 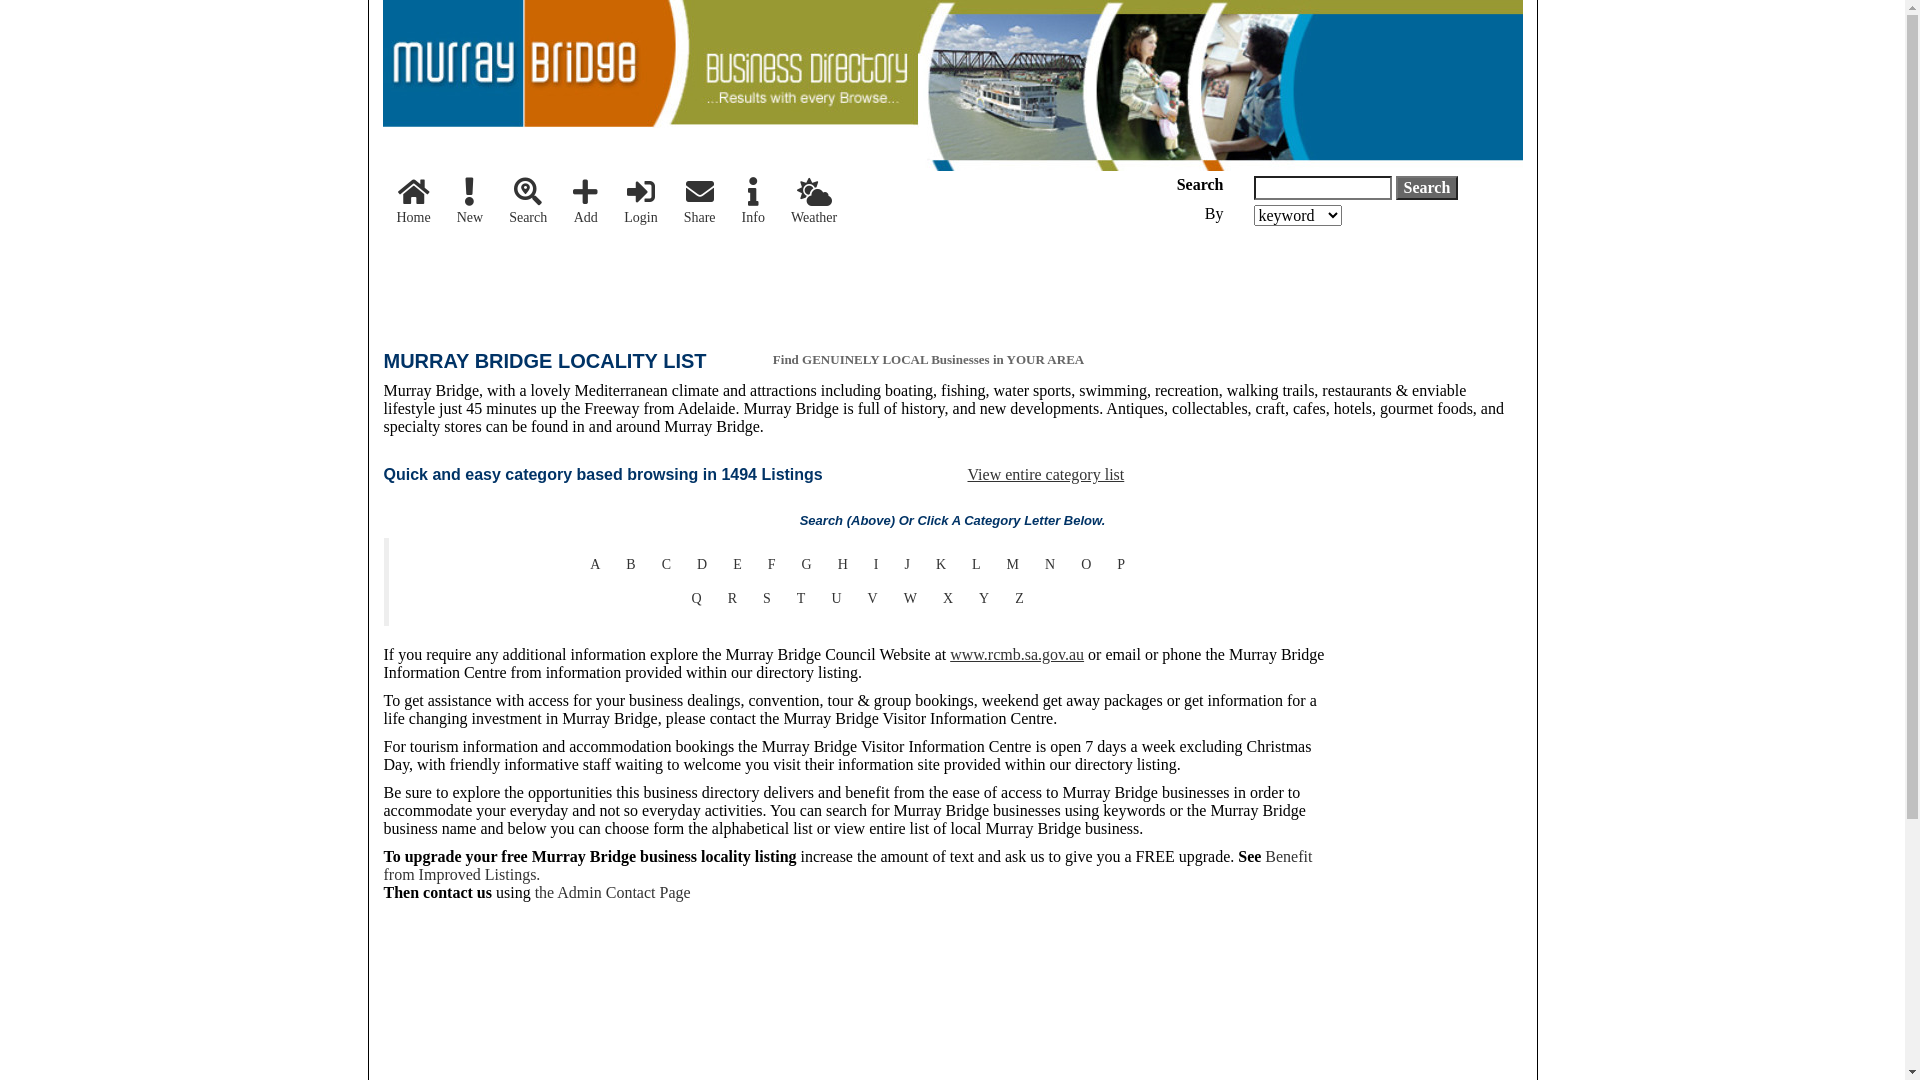 I want to click on Weather, so click(x=814, y=203).